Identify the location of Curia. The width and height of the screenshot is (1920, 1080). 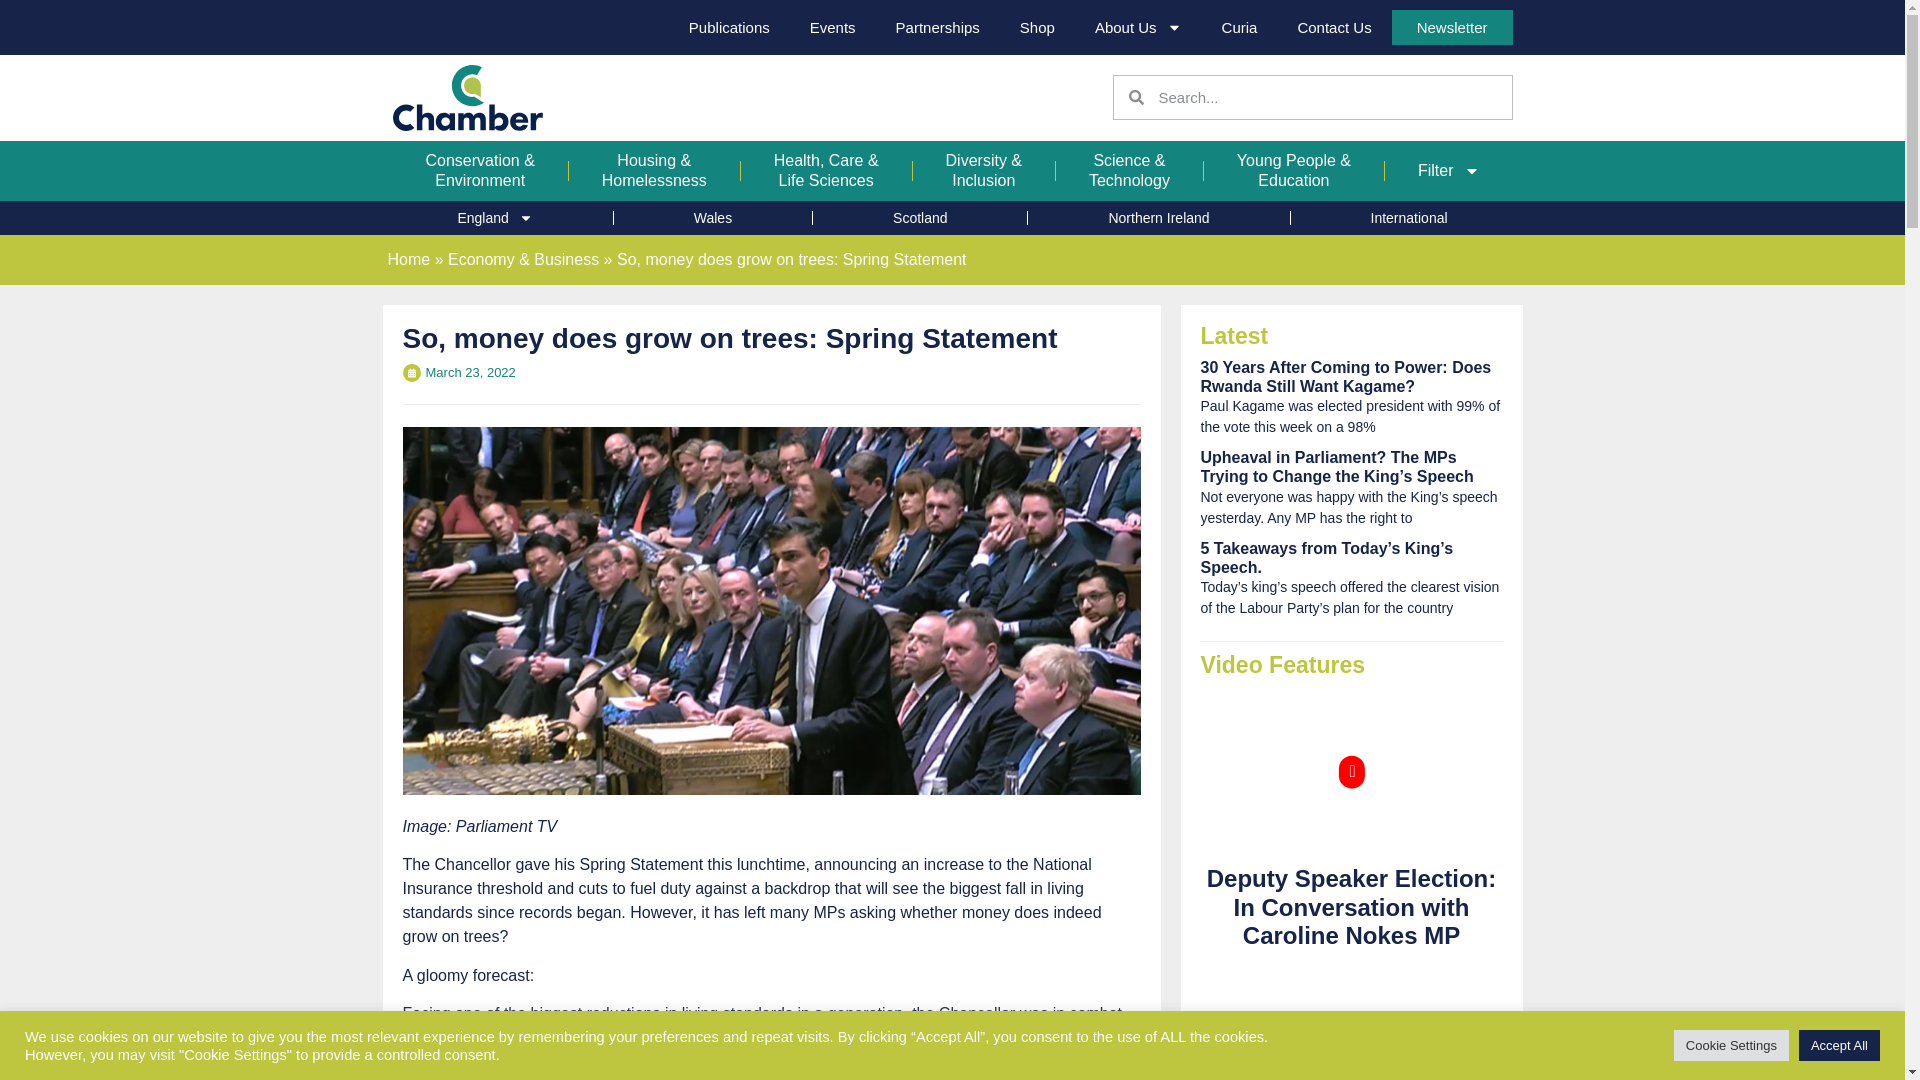
(1240, 28).